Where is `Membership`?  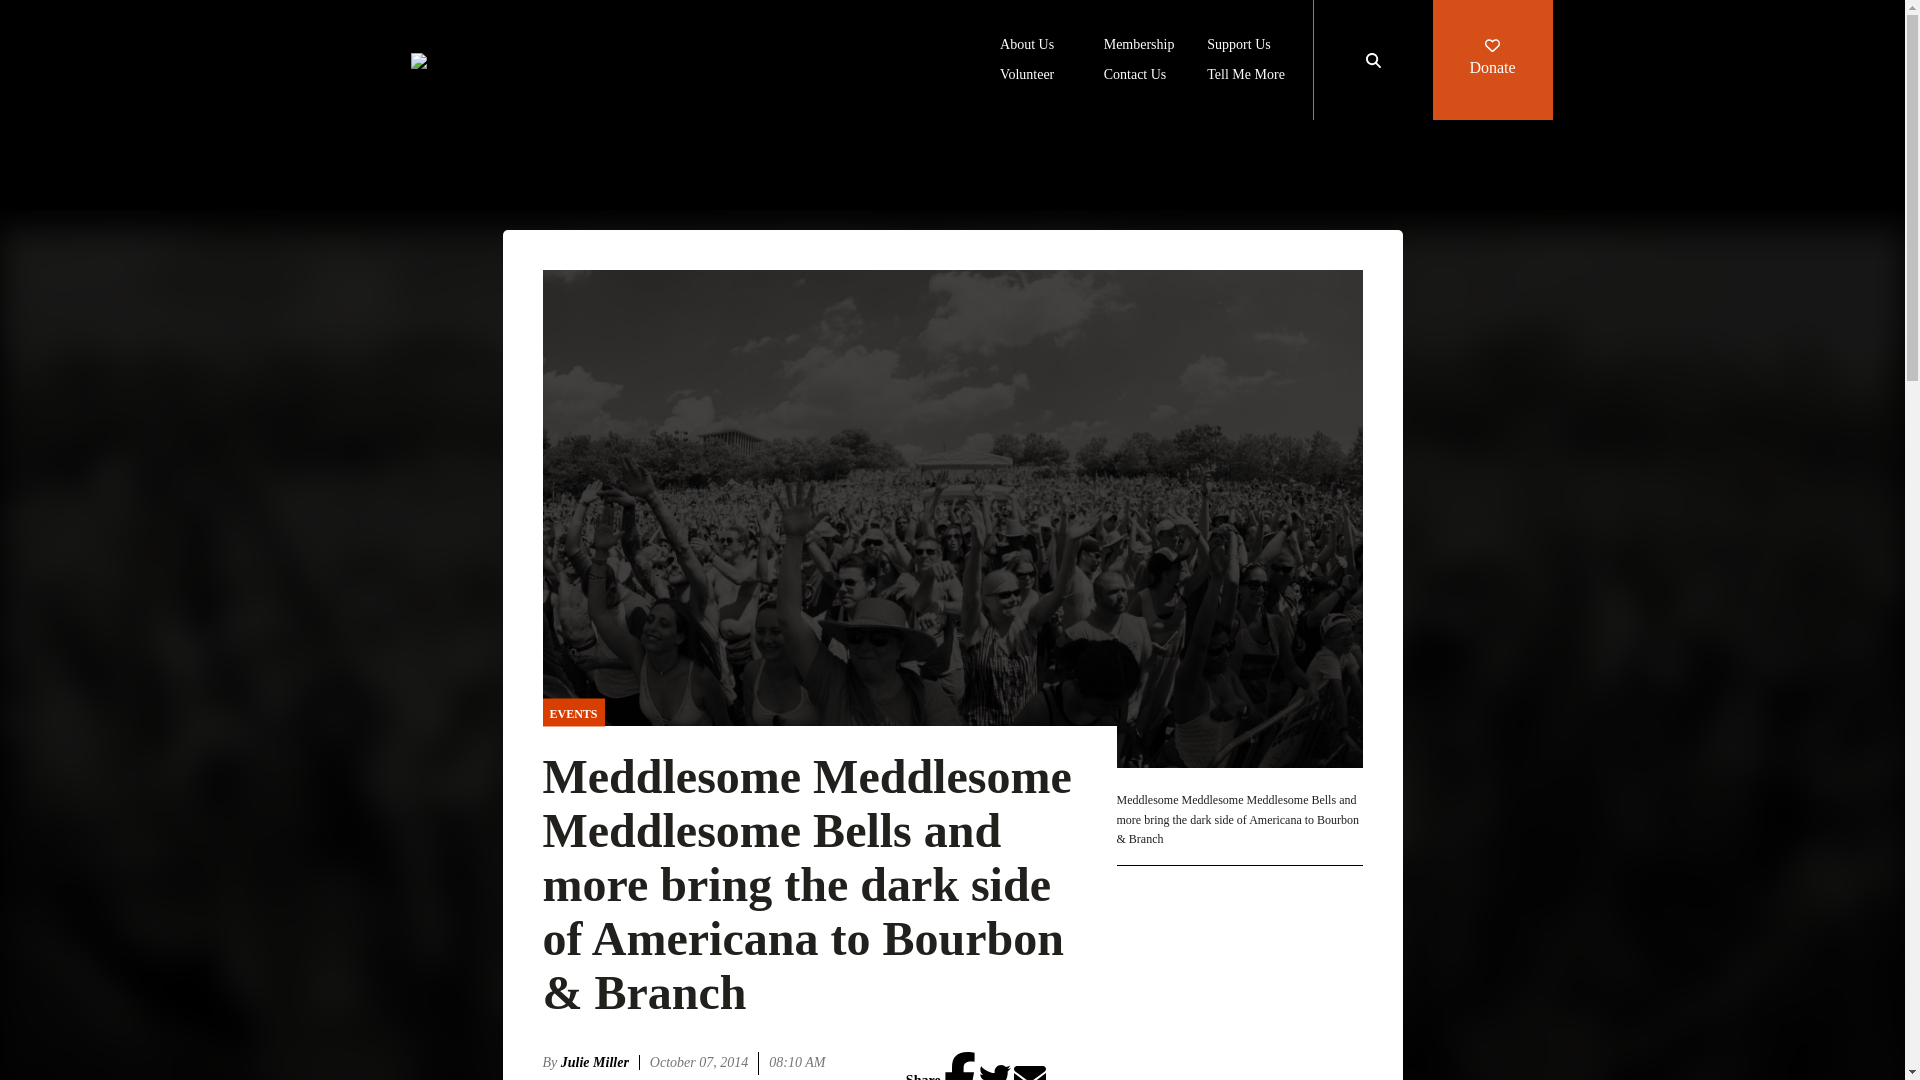 Membership is located at coordinates (1140, 46).